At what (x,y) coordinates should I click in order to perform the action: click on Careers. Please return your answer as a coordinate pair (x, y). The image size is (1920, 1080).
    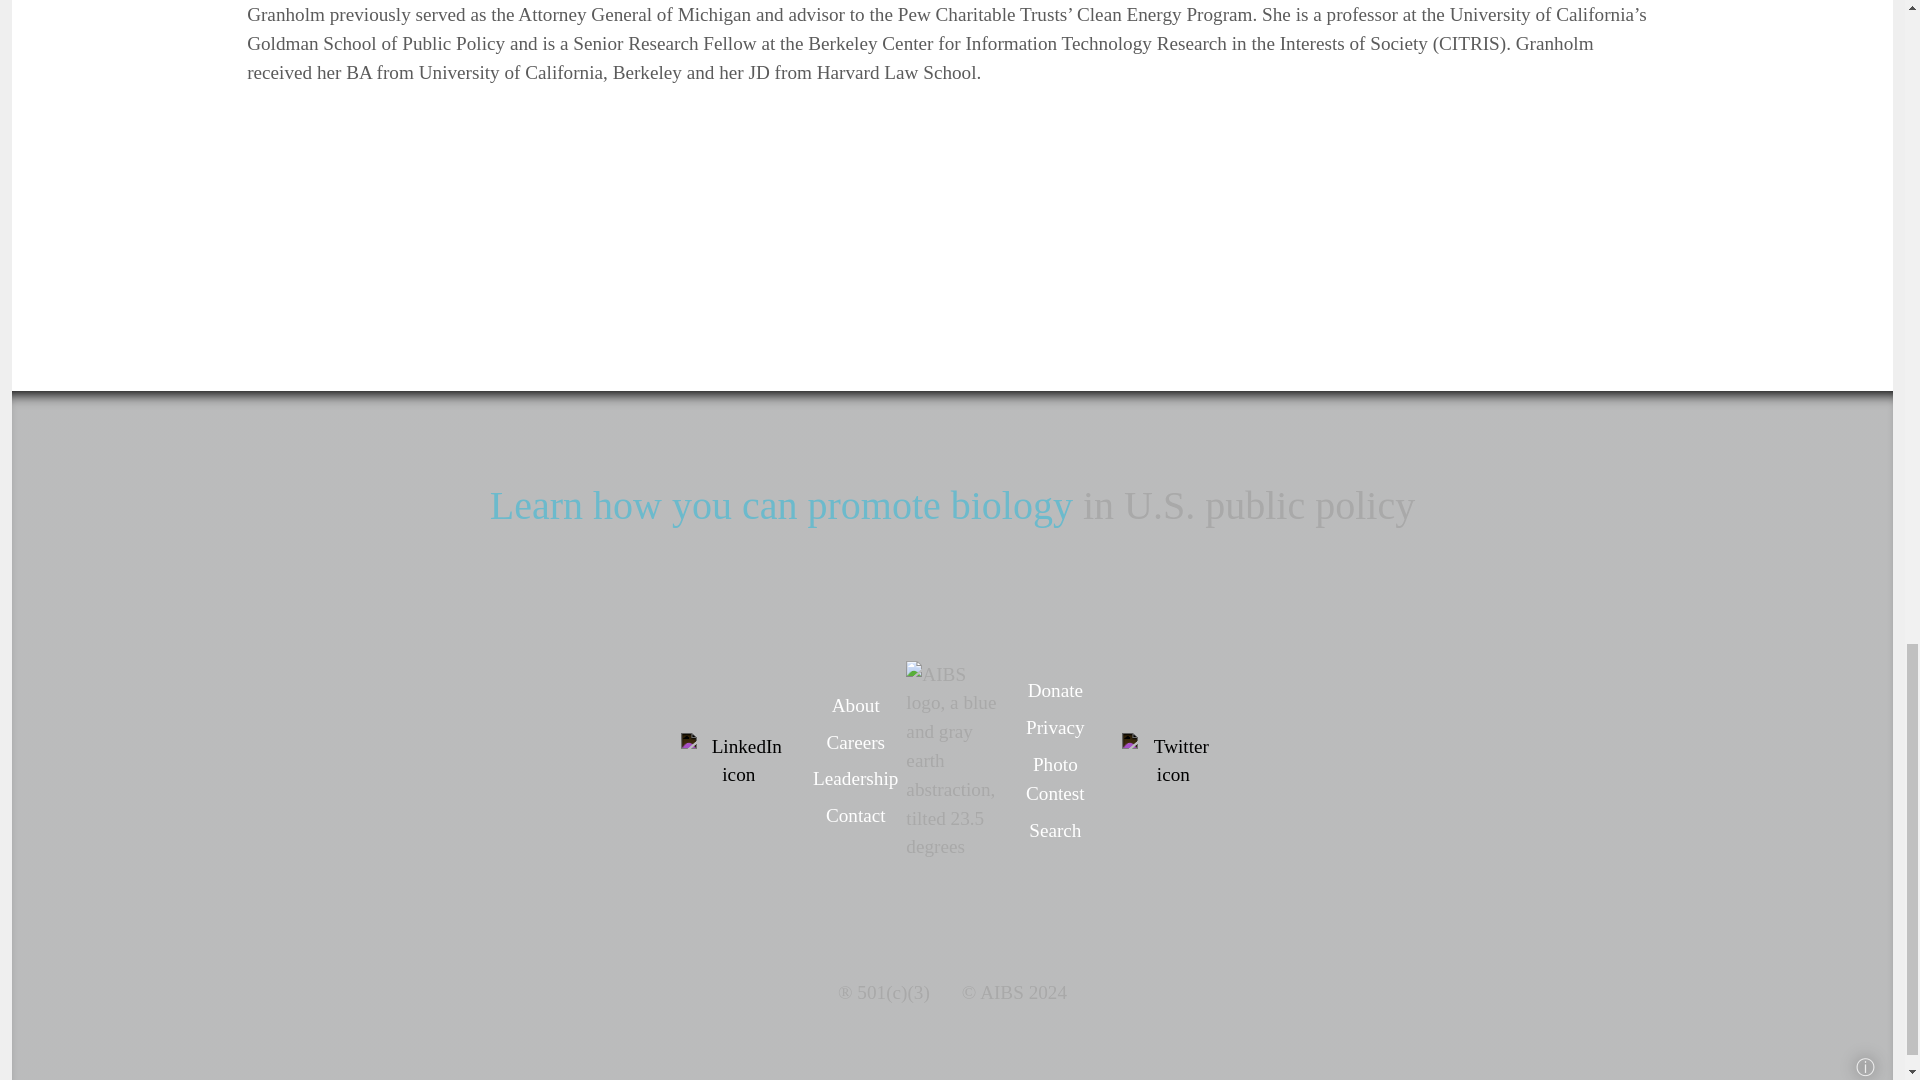
    Looking at the image, I should click on (855, 742).